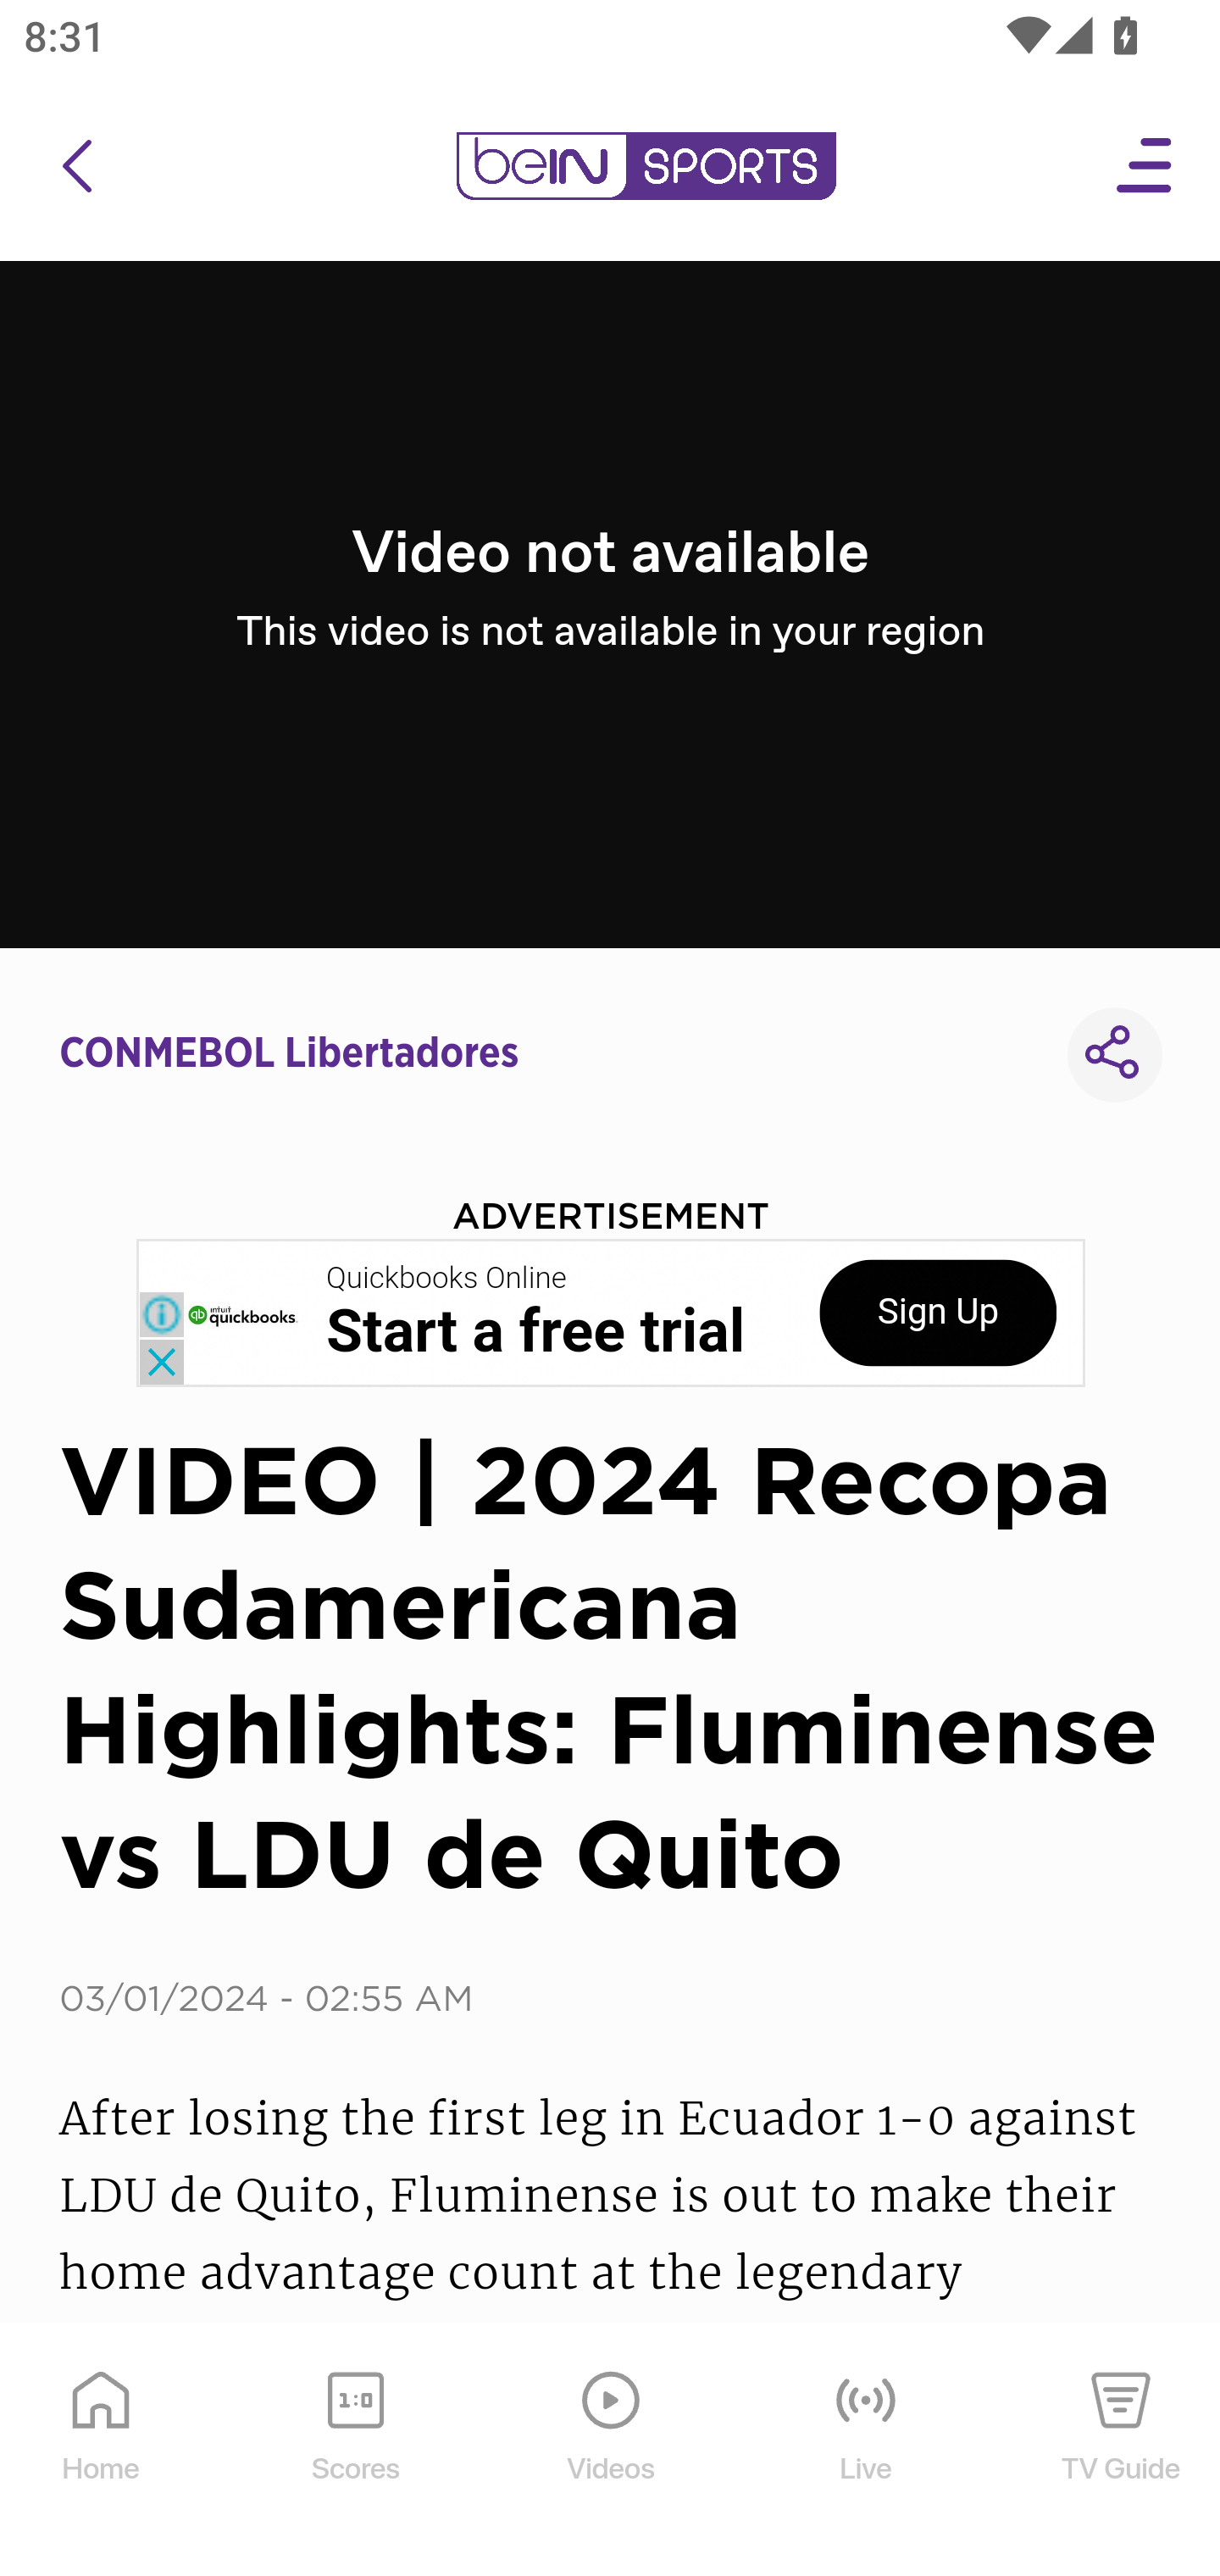  I want to click on Sign Up, so click(938, 1313).